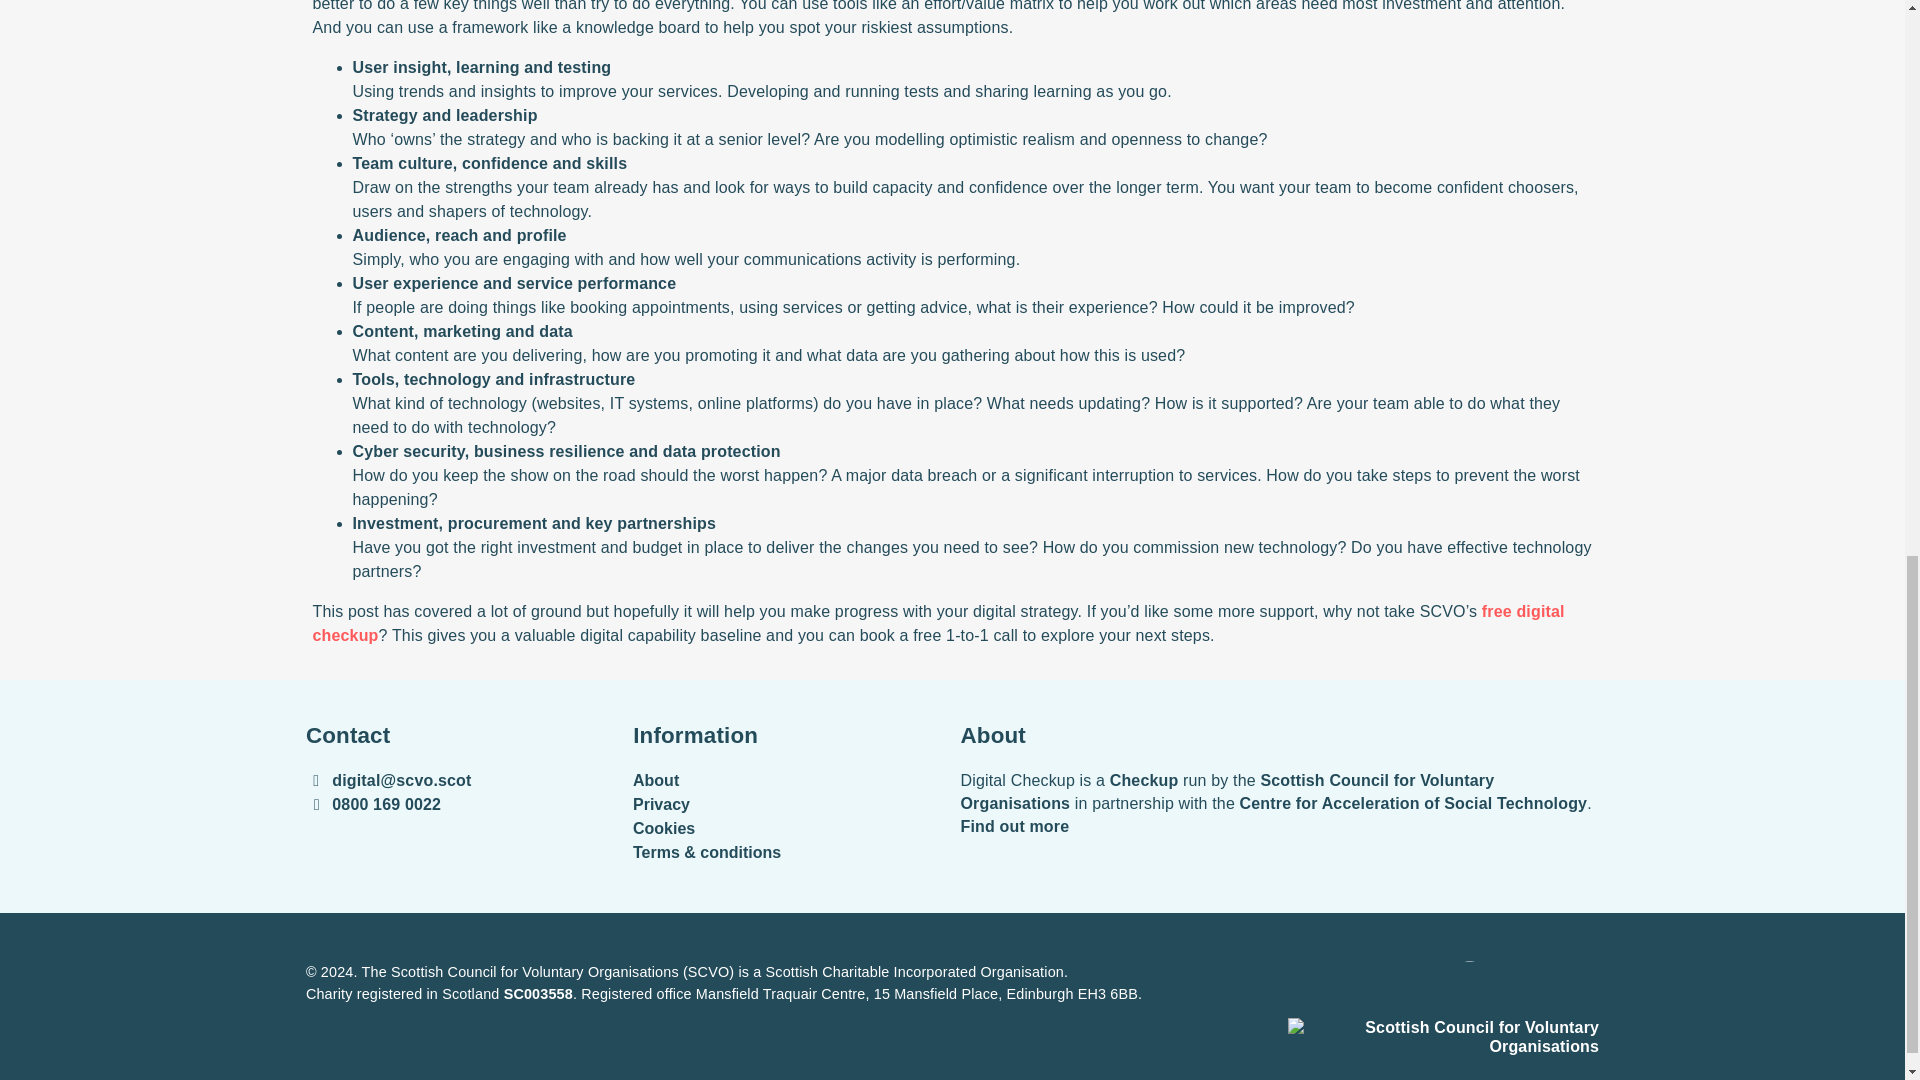  I want to click on 0800 169 0022, so click(386, 804).